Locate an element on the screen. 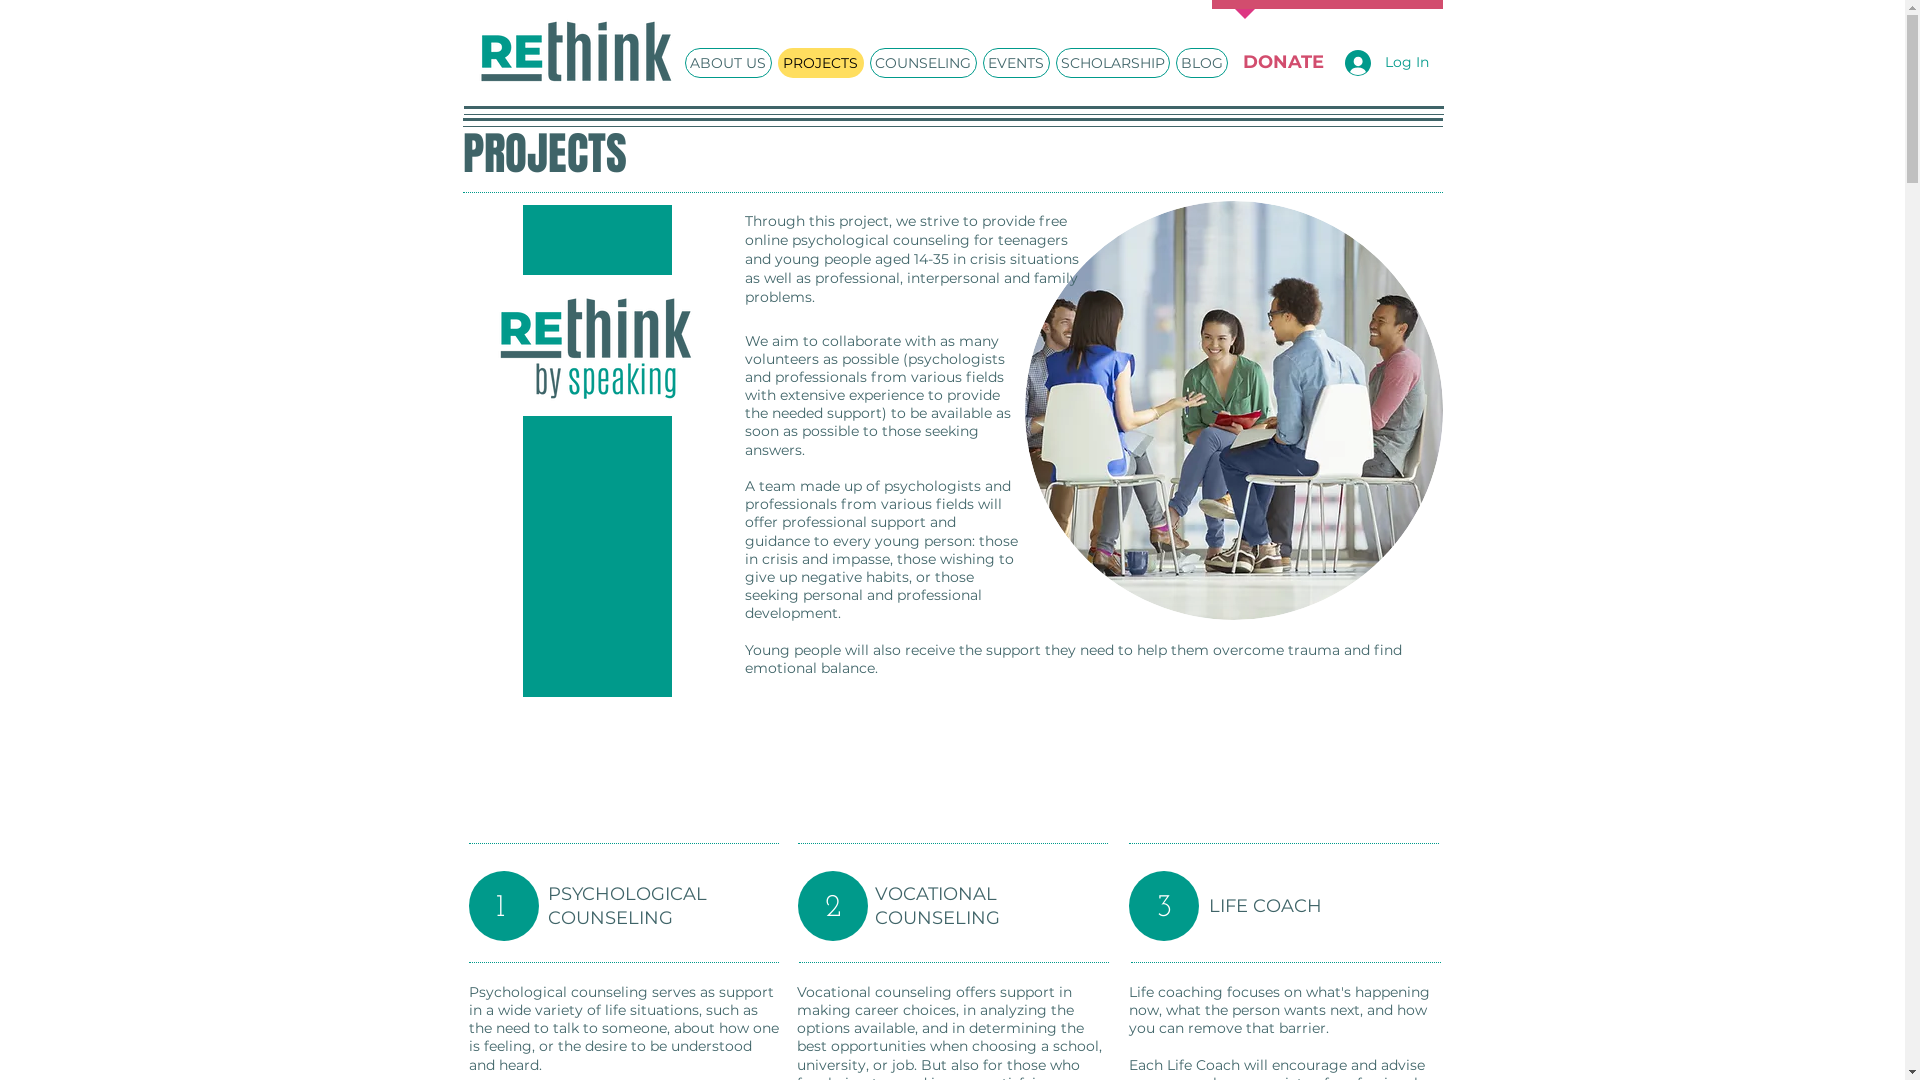  BLOG is located at coordinates (1202, 62).